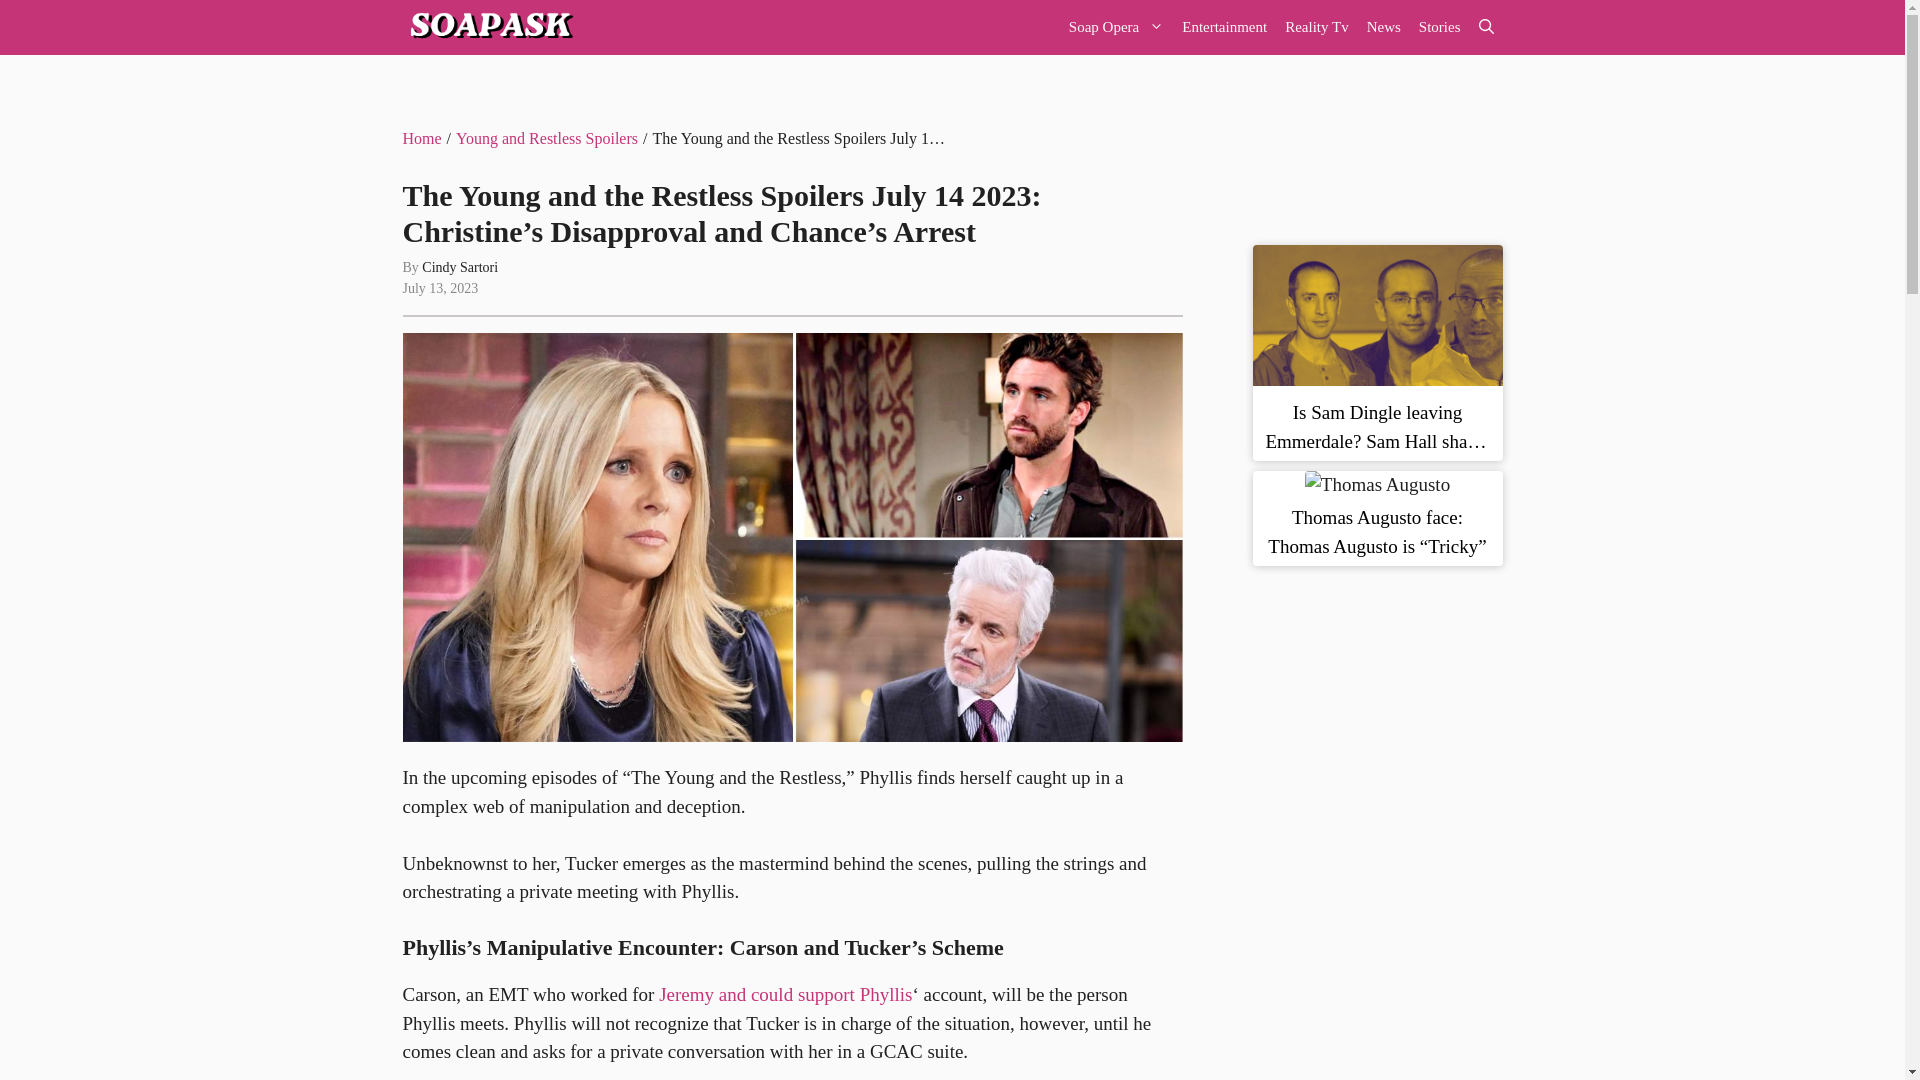  I want to click on View all posts by Cindy Sartori, so click(460, 268).